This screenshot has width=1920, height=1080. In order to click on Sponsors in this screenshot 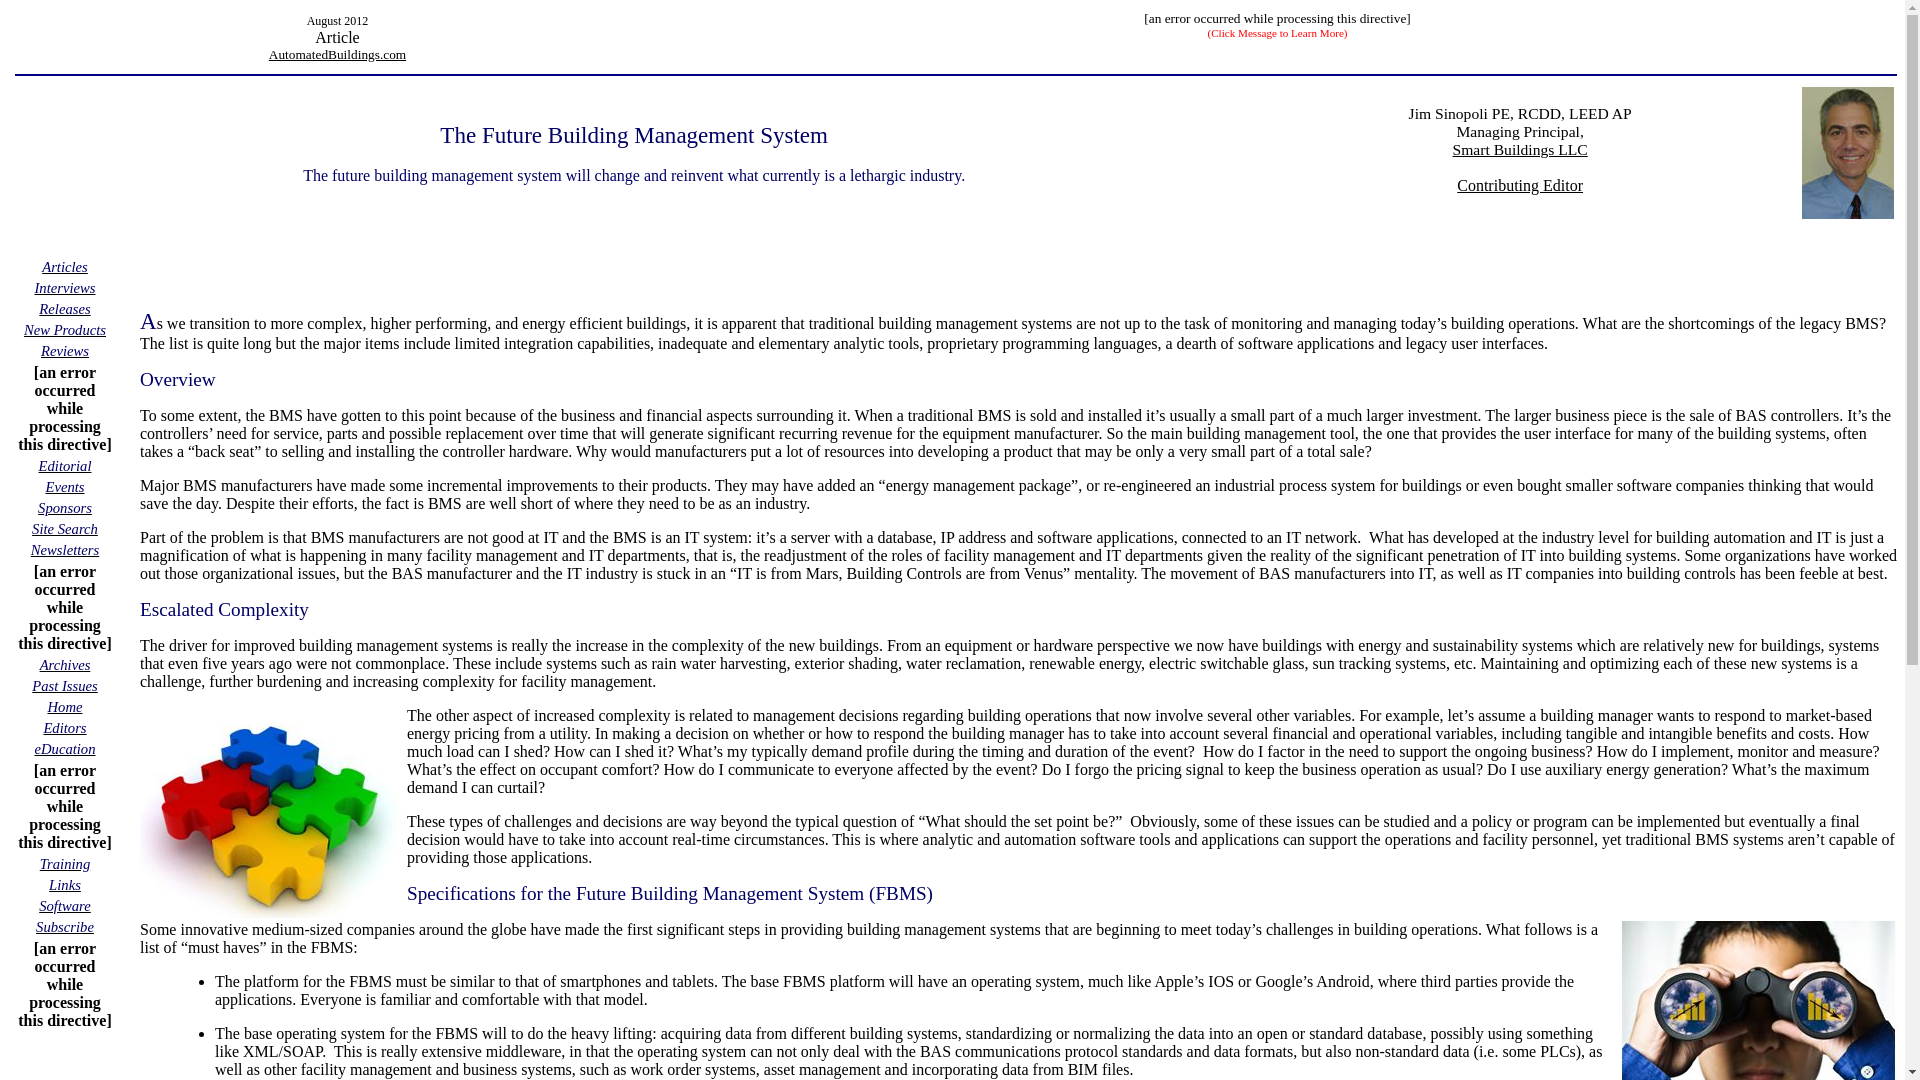, I will do `click(65, 507)`.